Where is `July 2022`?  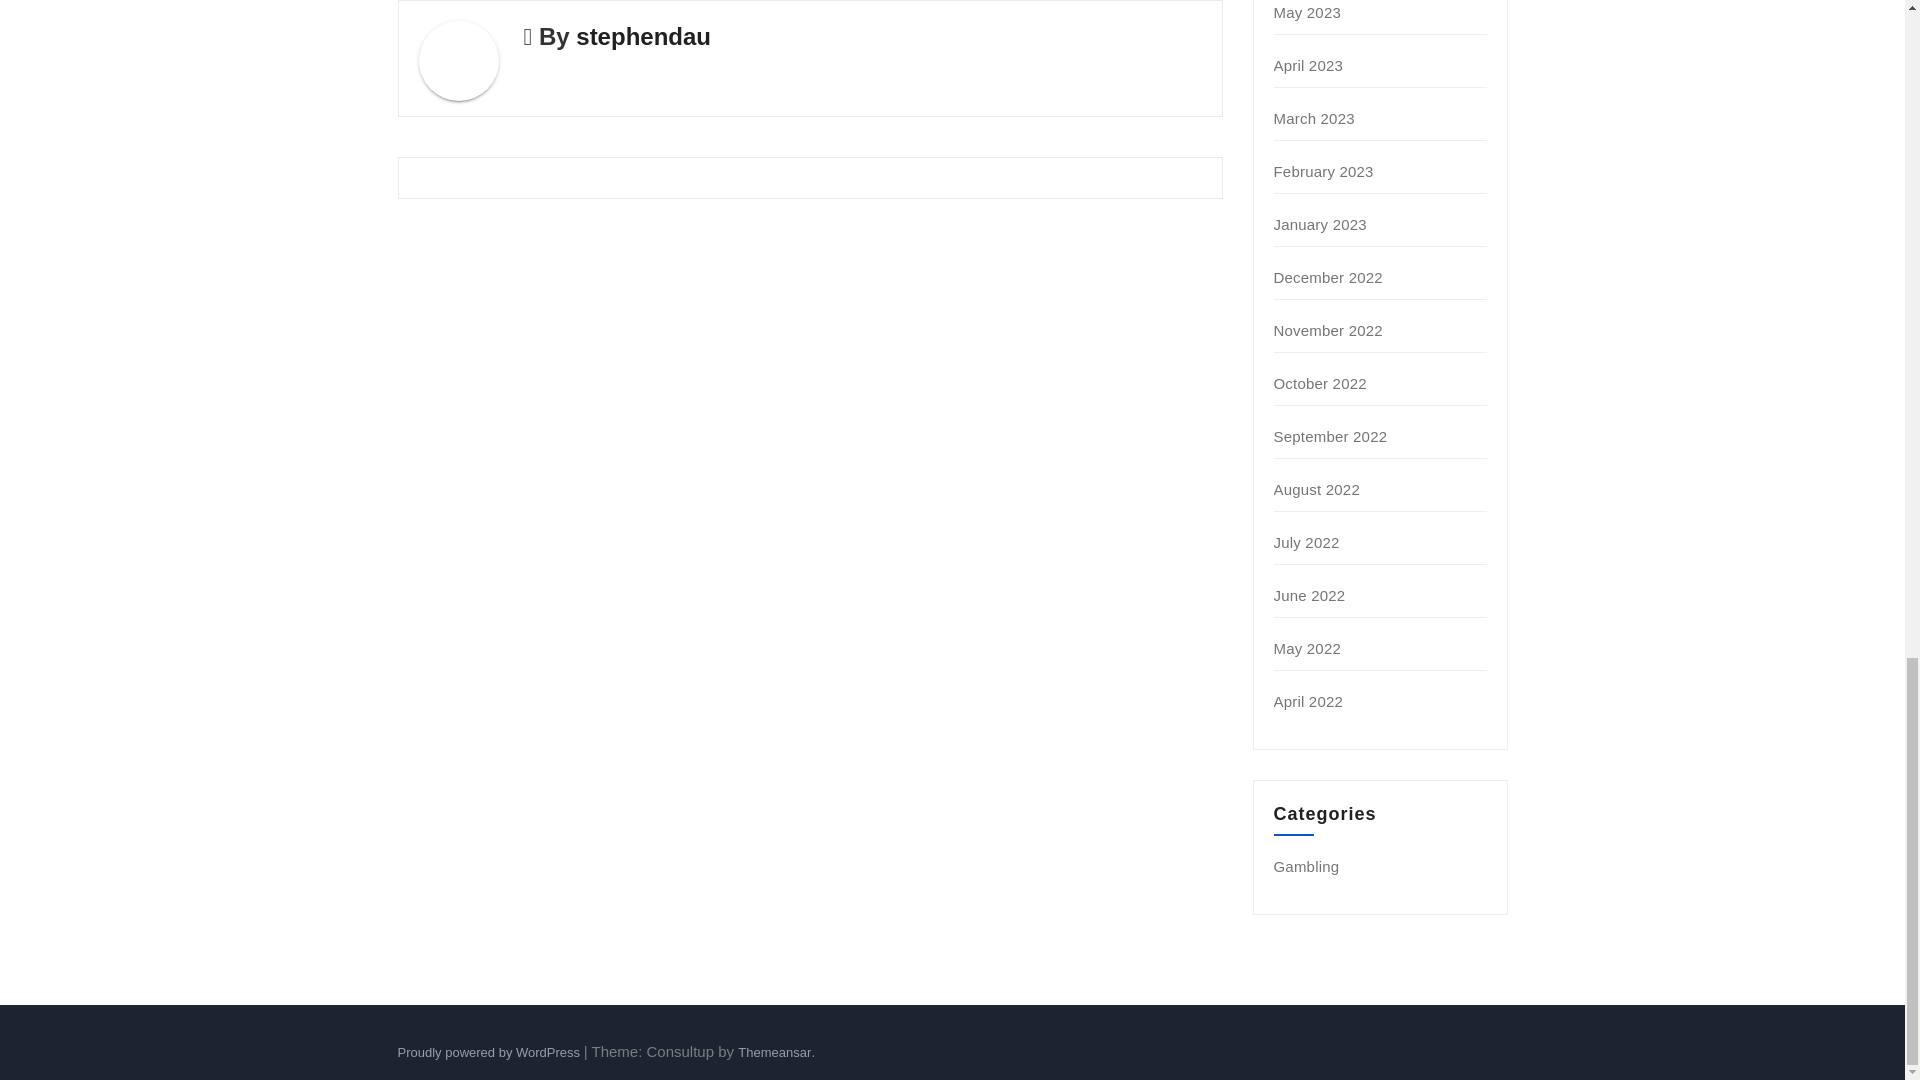 July 2022 is located at coordinates (1307, 542).